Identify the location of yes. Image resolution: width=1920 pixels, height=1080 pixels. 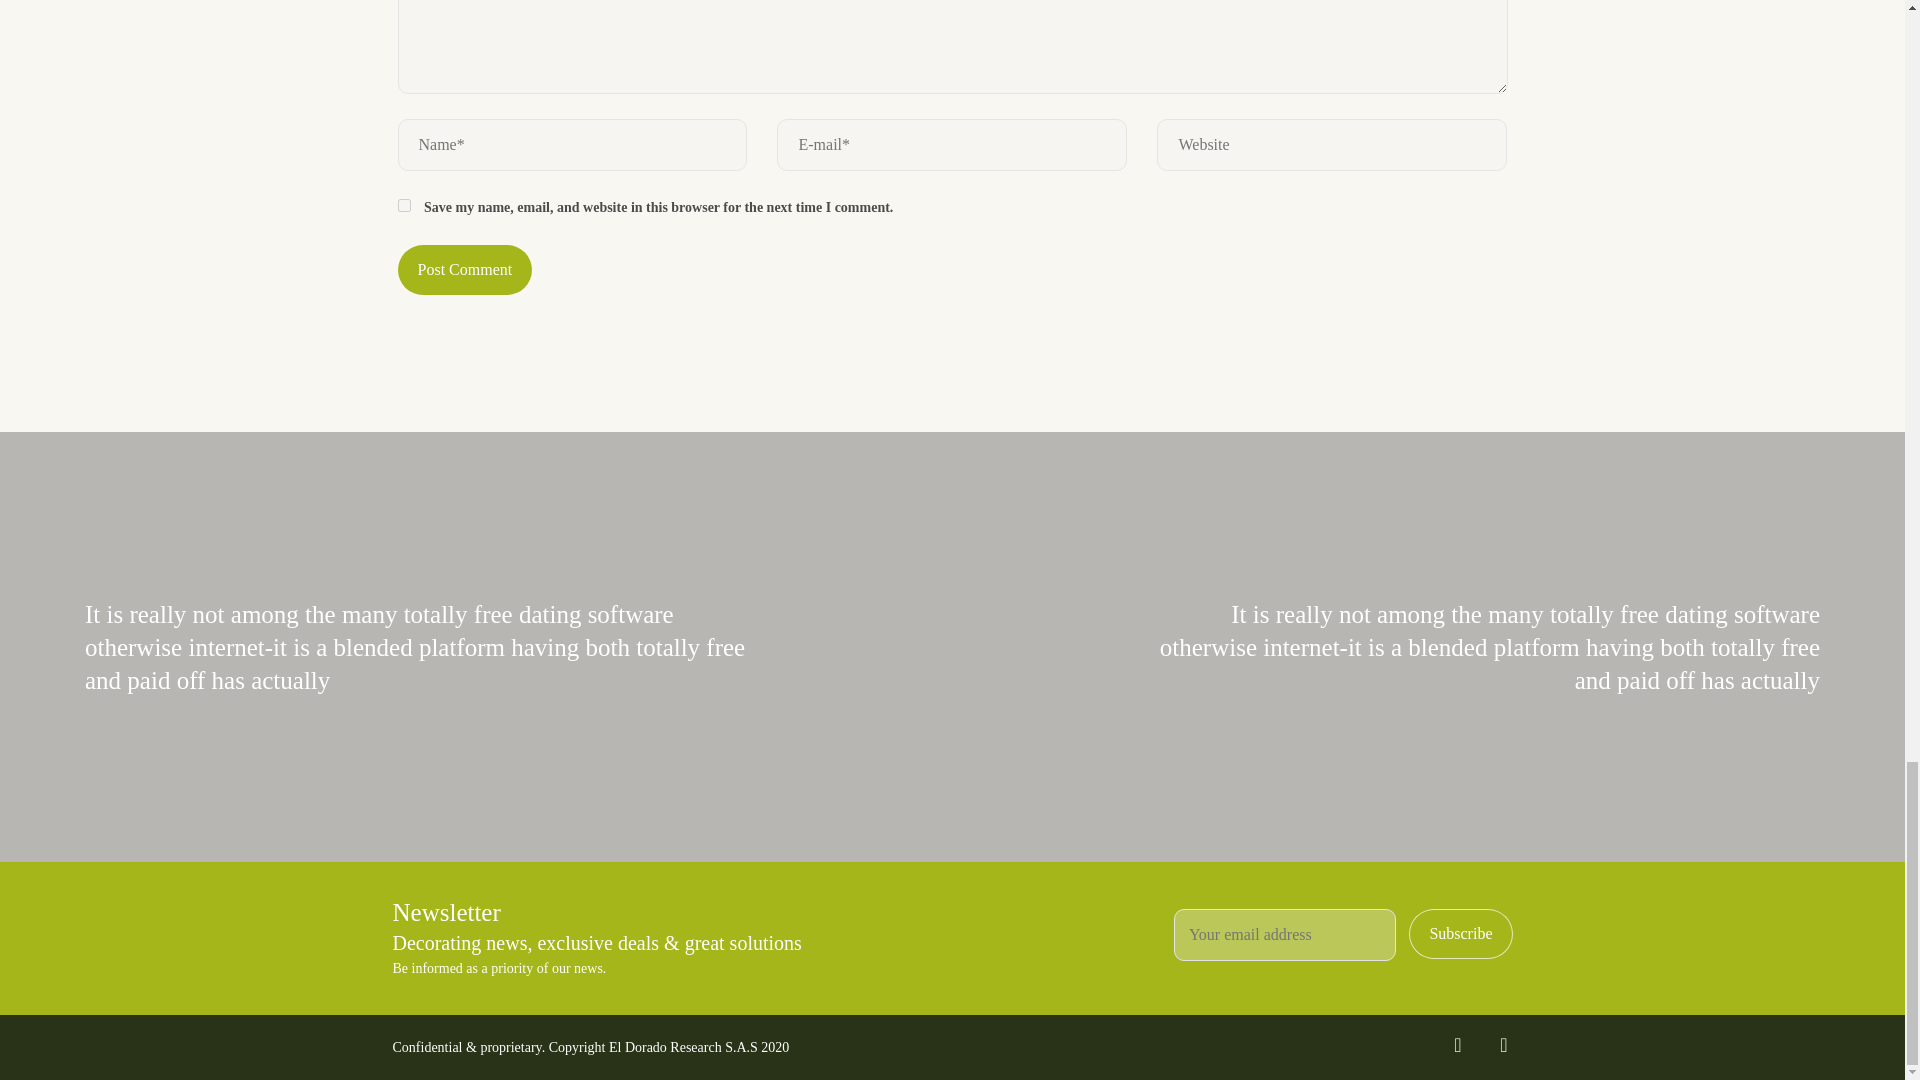
(404, 204).